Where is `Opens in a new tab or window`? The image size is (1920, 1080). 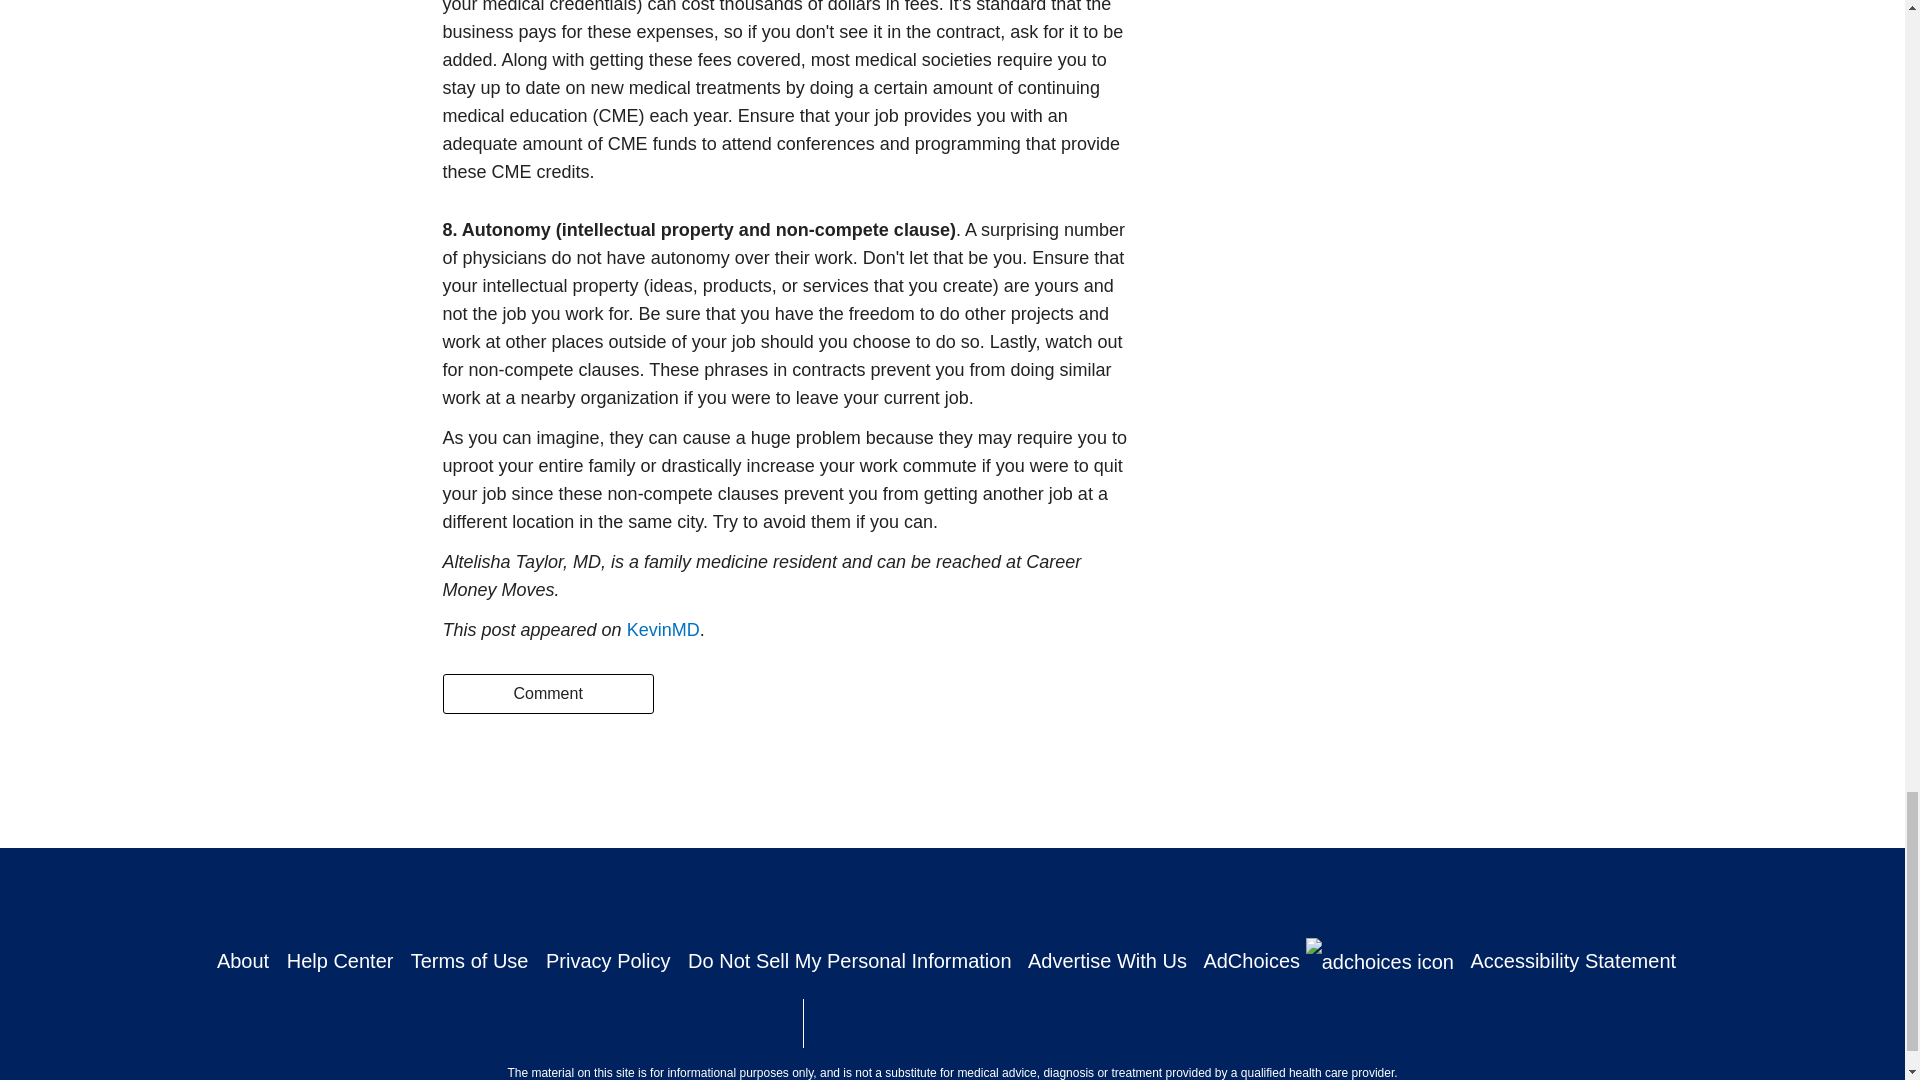 Opens in a new tab or window is located at coordinates (880, 1024).